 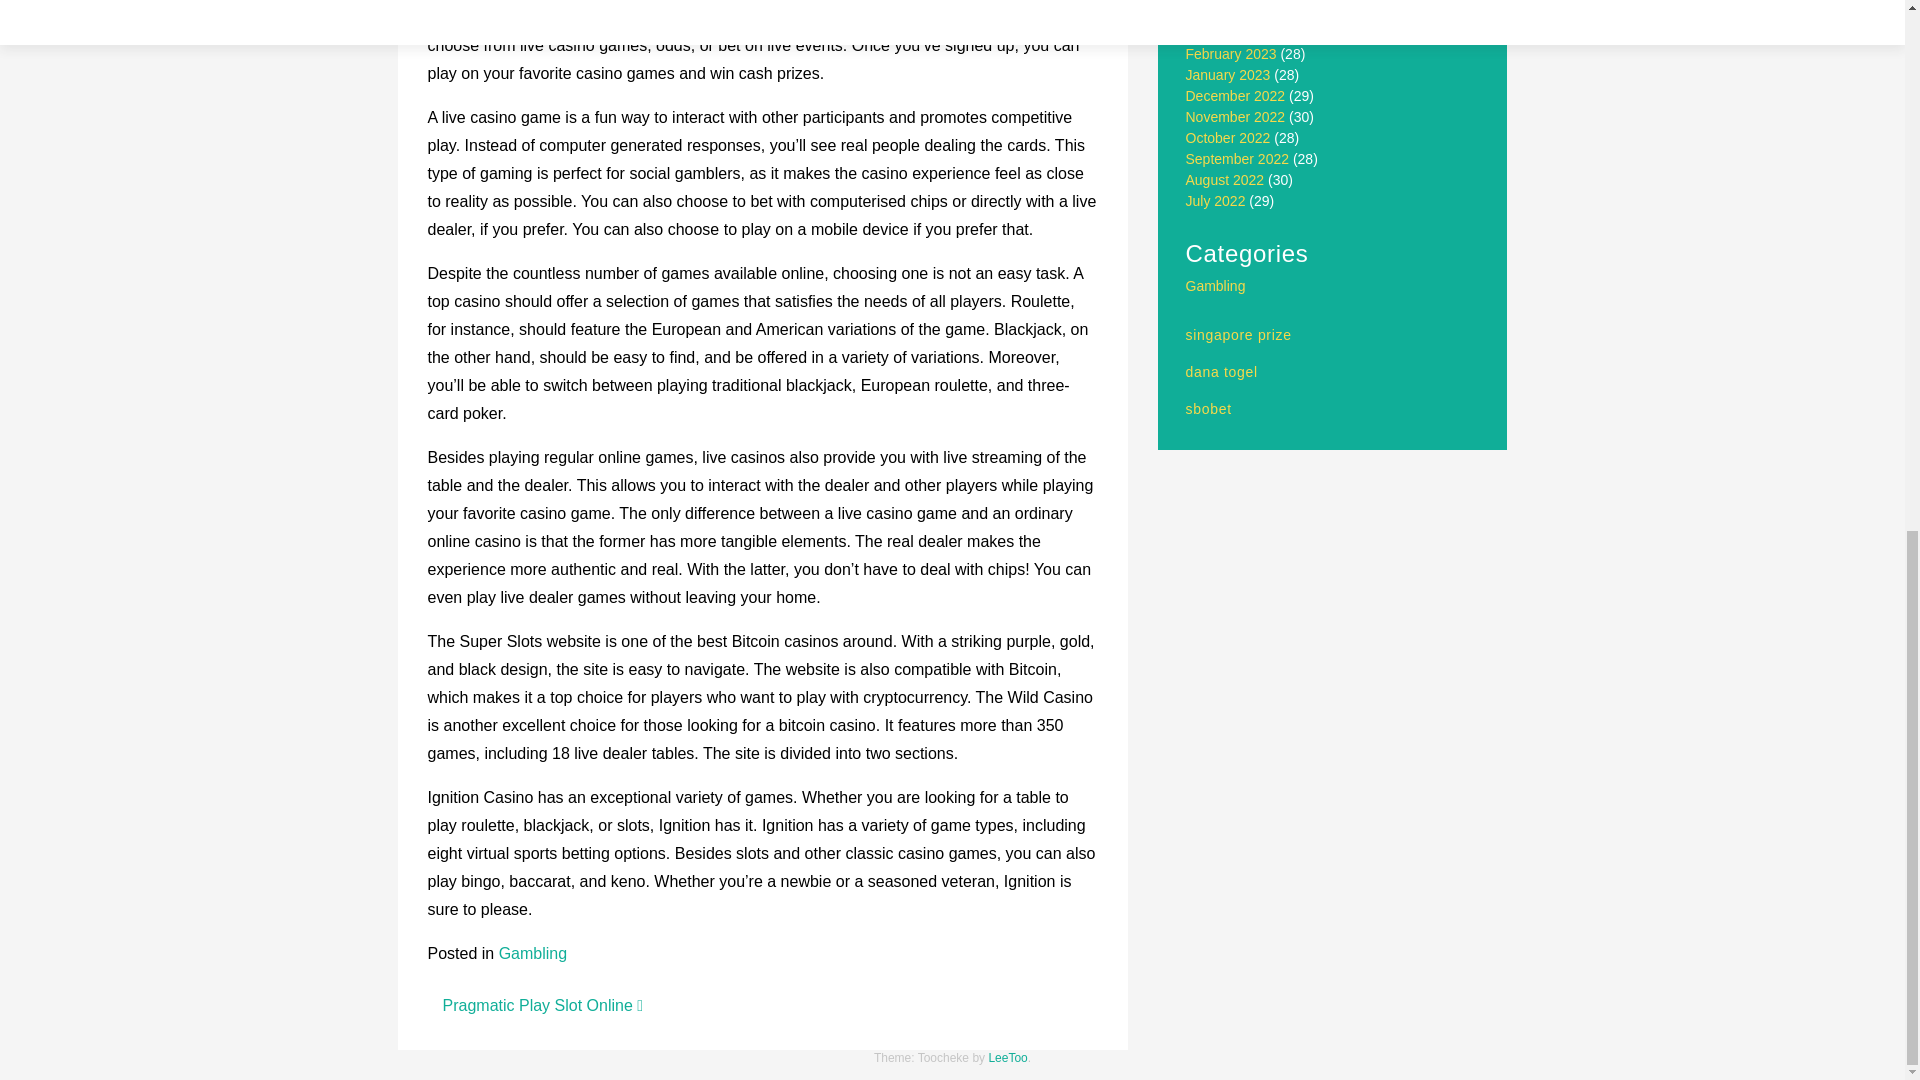 I want to click on February 2023, so click(x=1231, y=54).